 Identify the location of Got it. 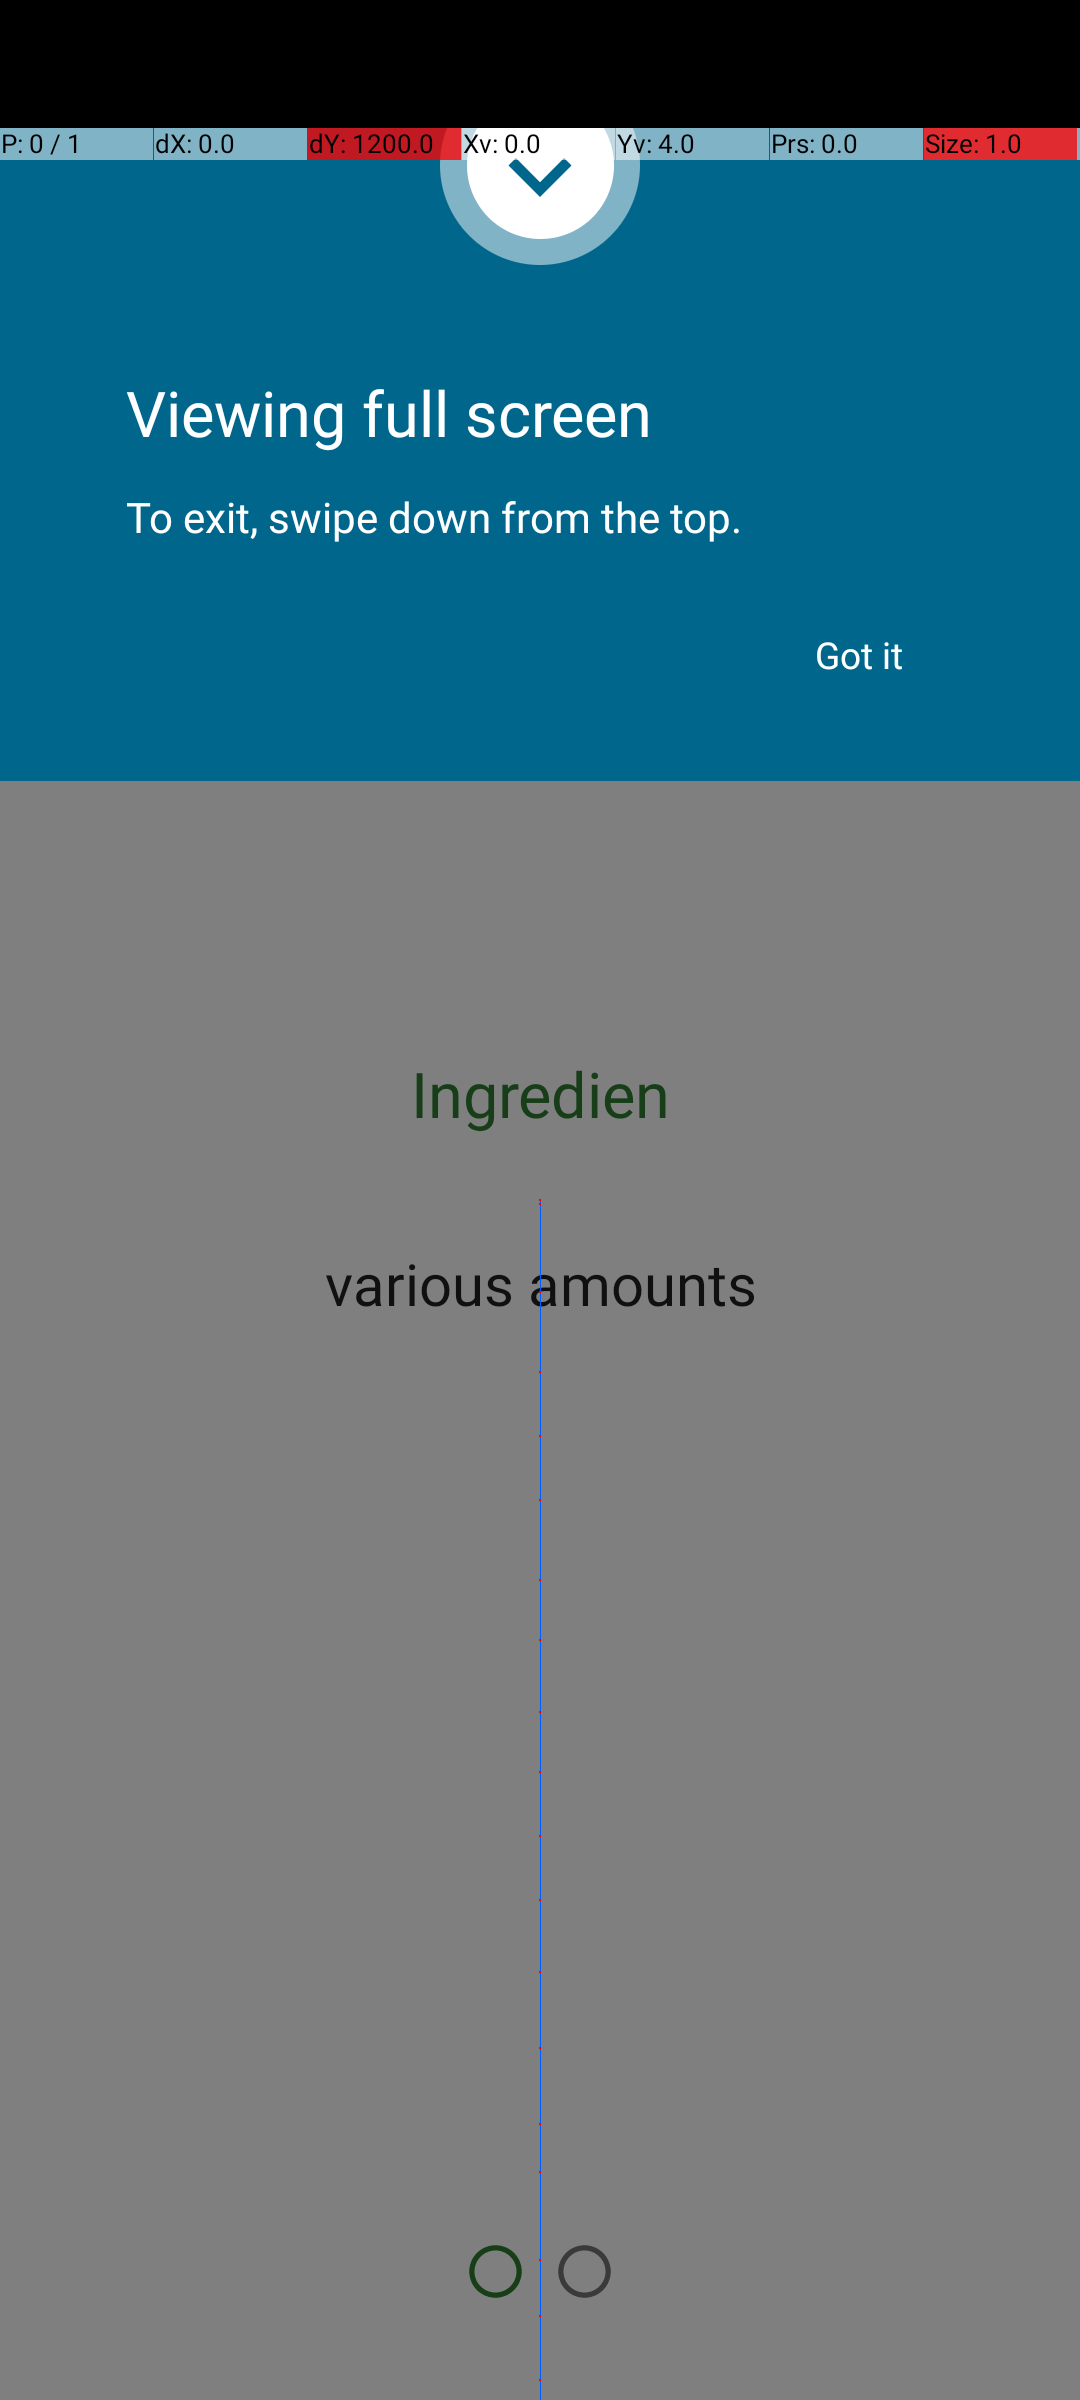
(860, 655).